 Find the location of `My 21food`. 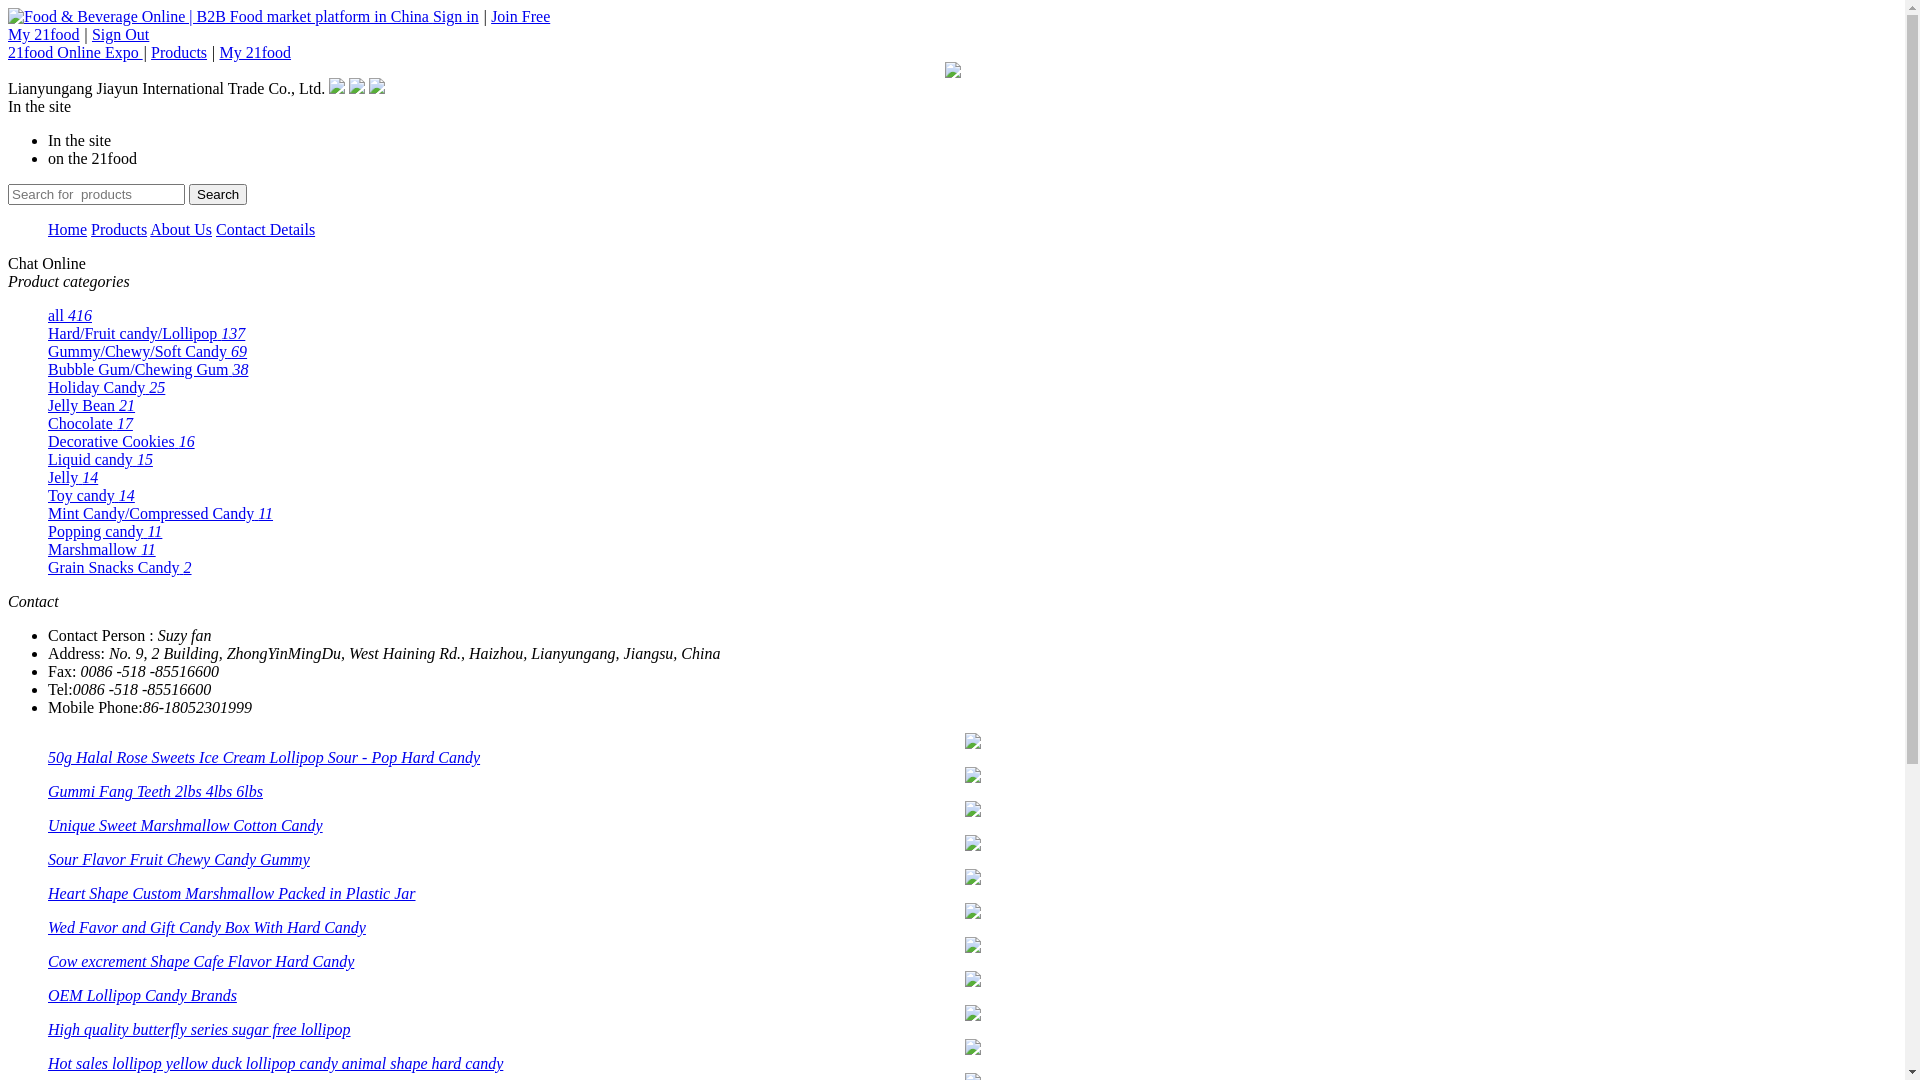

My 21food is located at coordinates (255, 52).